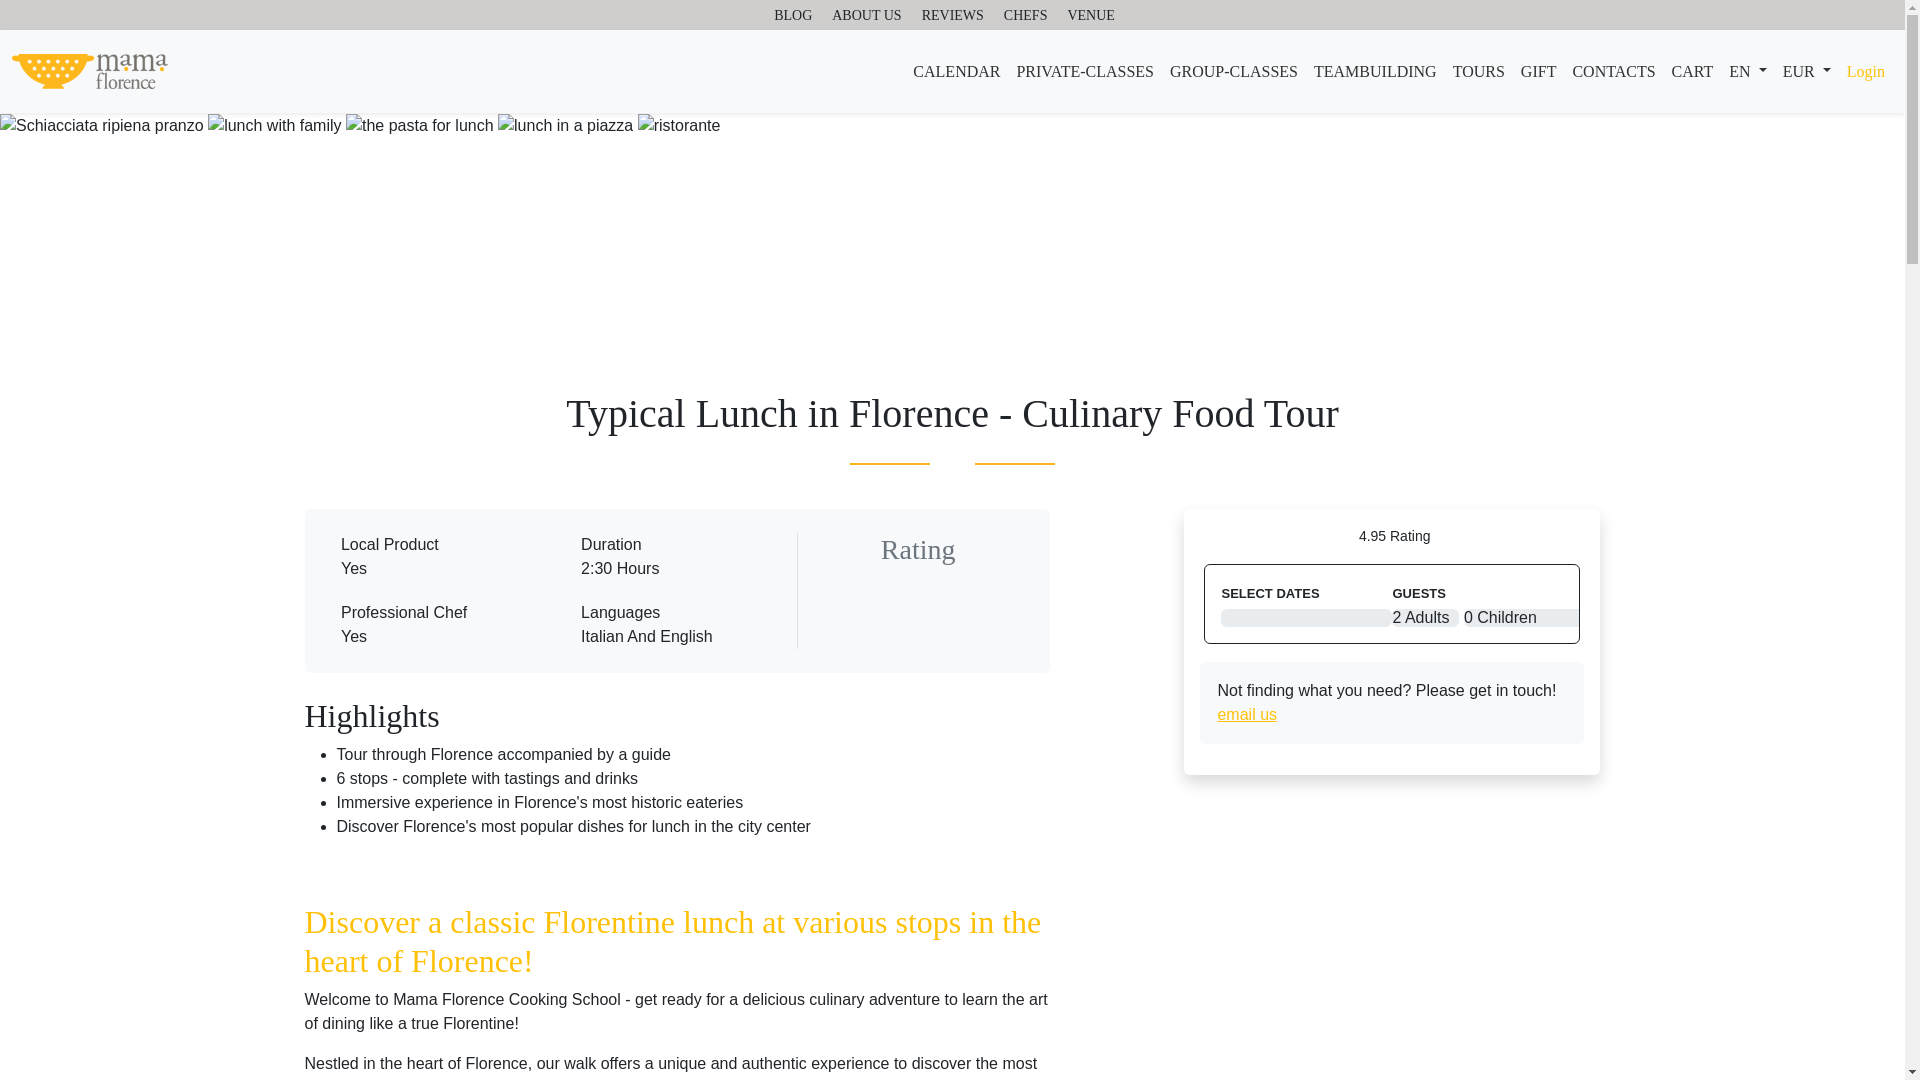 The width and height of the screenshot is (1920, 1080). I want to click on email us, so click(1246, 714).